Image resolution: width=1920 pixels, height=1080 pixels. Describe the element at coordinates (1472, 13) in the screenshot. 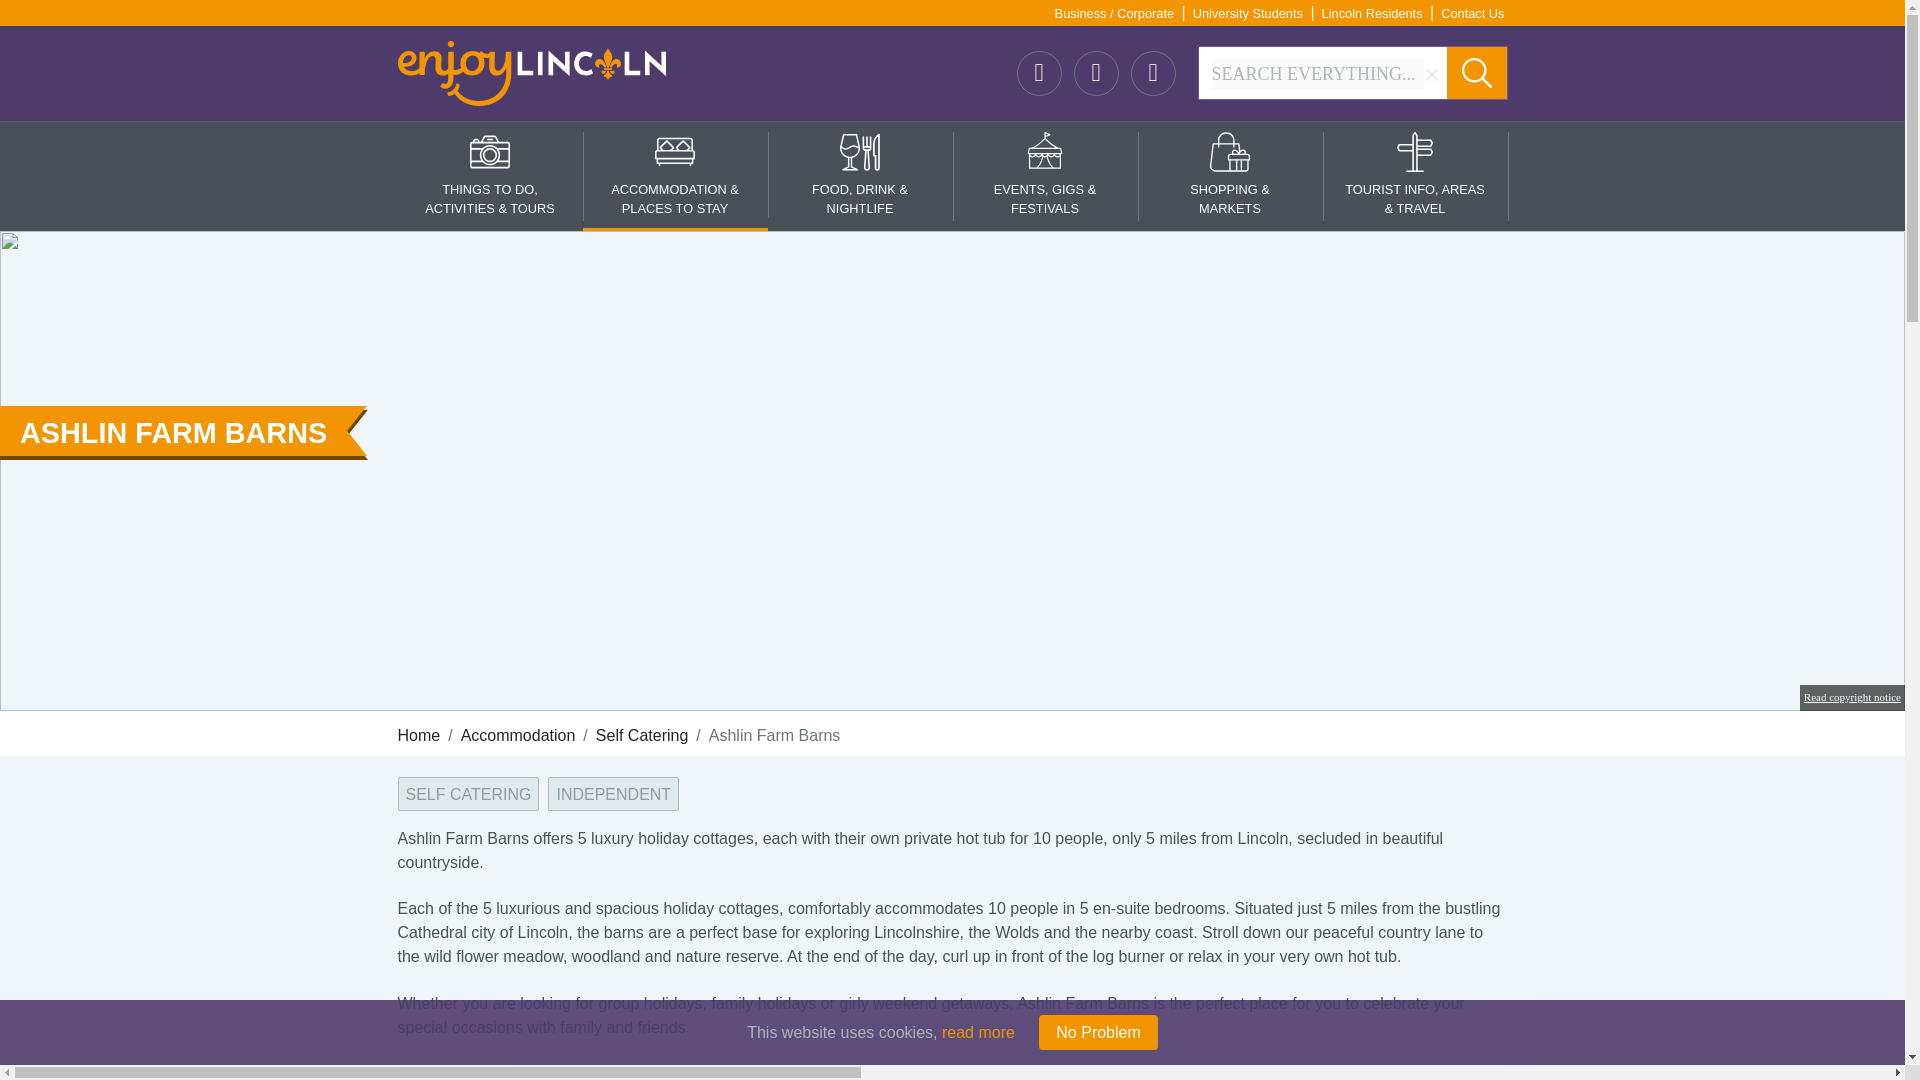

I see `Contact Us` at that location.